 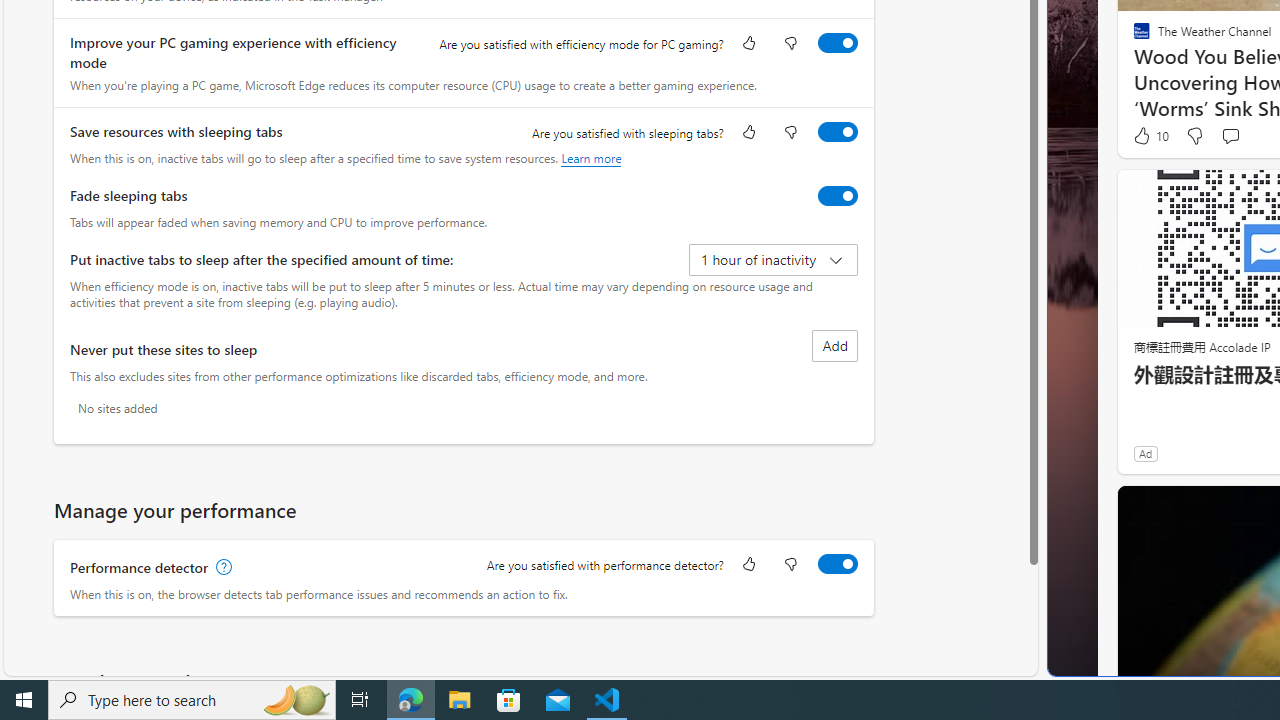 I want to click on Learn more, so click(x=591, y=158).